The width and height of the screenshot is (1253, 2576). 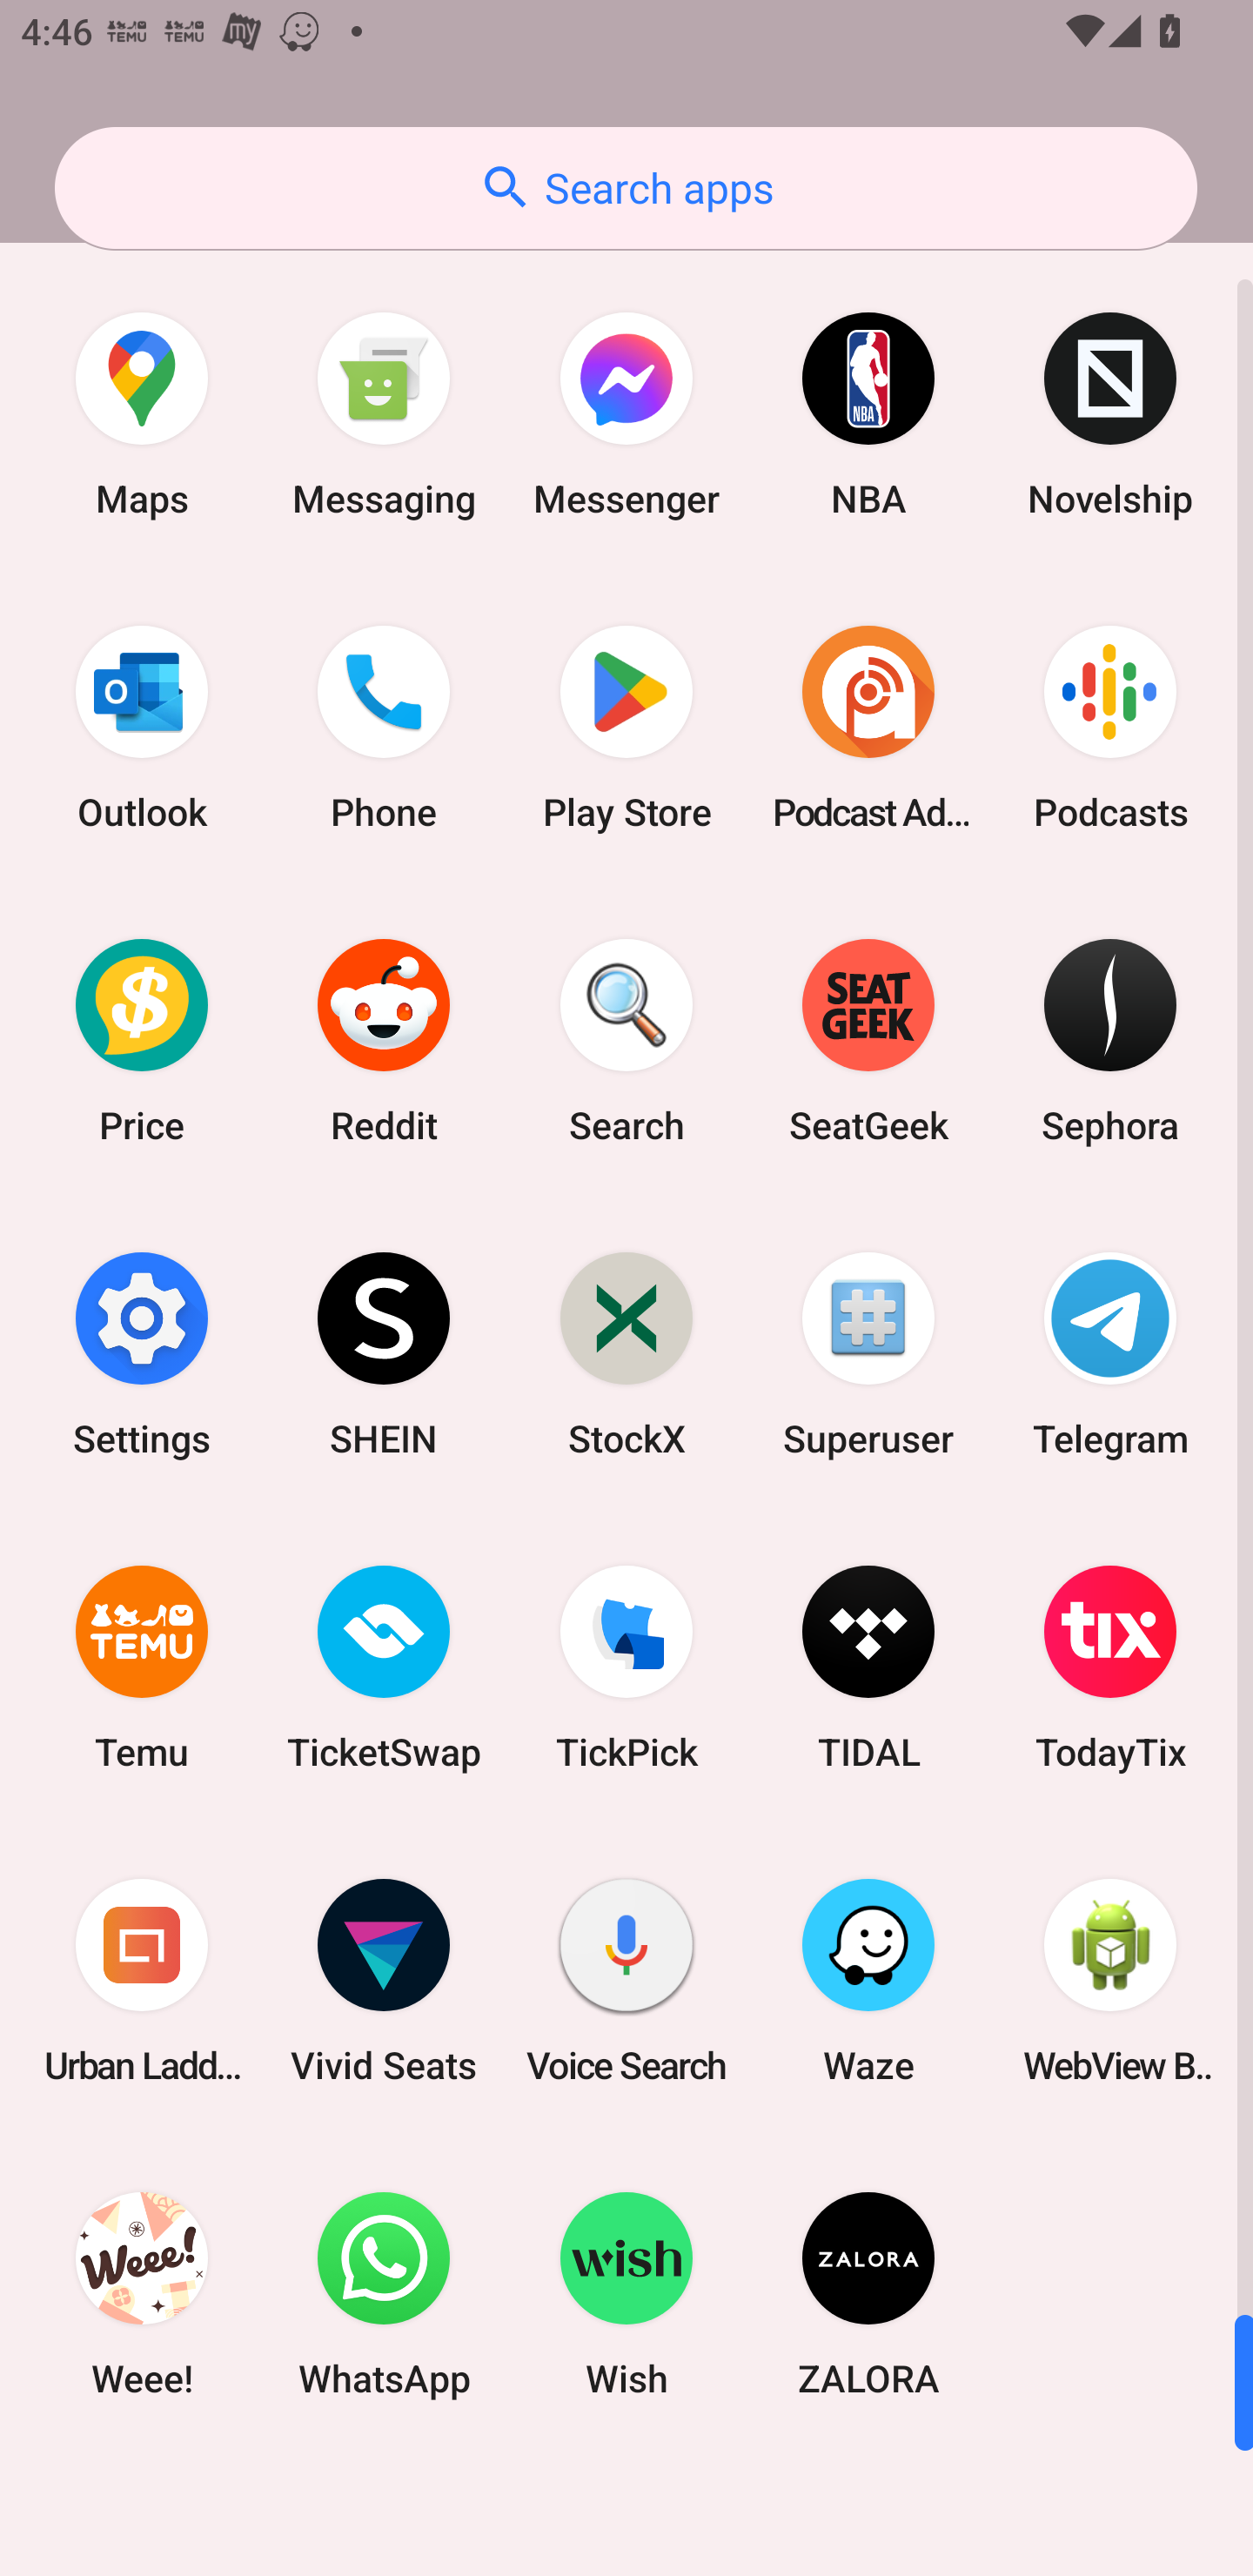 What do you see at coordinates (626, 188) in the screenshot?
I see `  Search apps` at bounding box center [626, 188].